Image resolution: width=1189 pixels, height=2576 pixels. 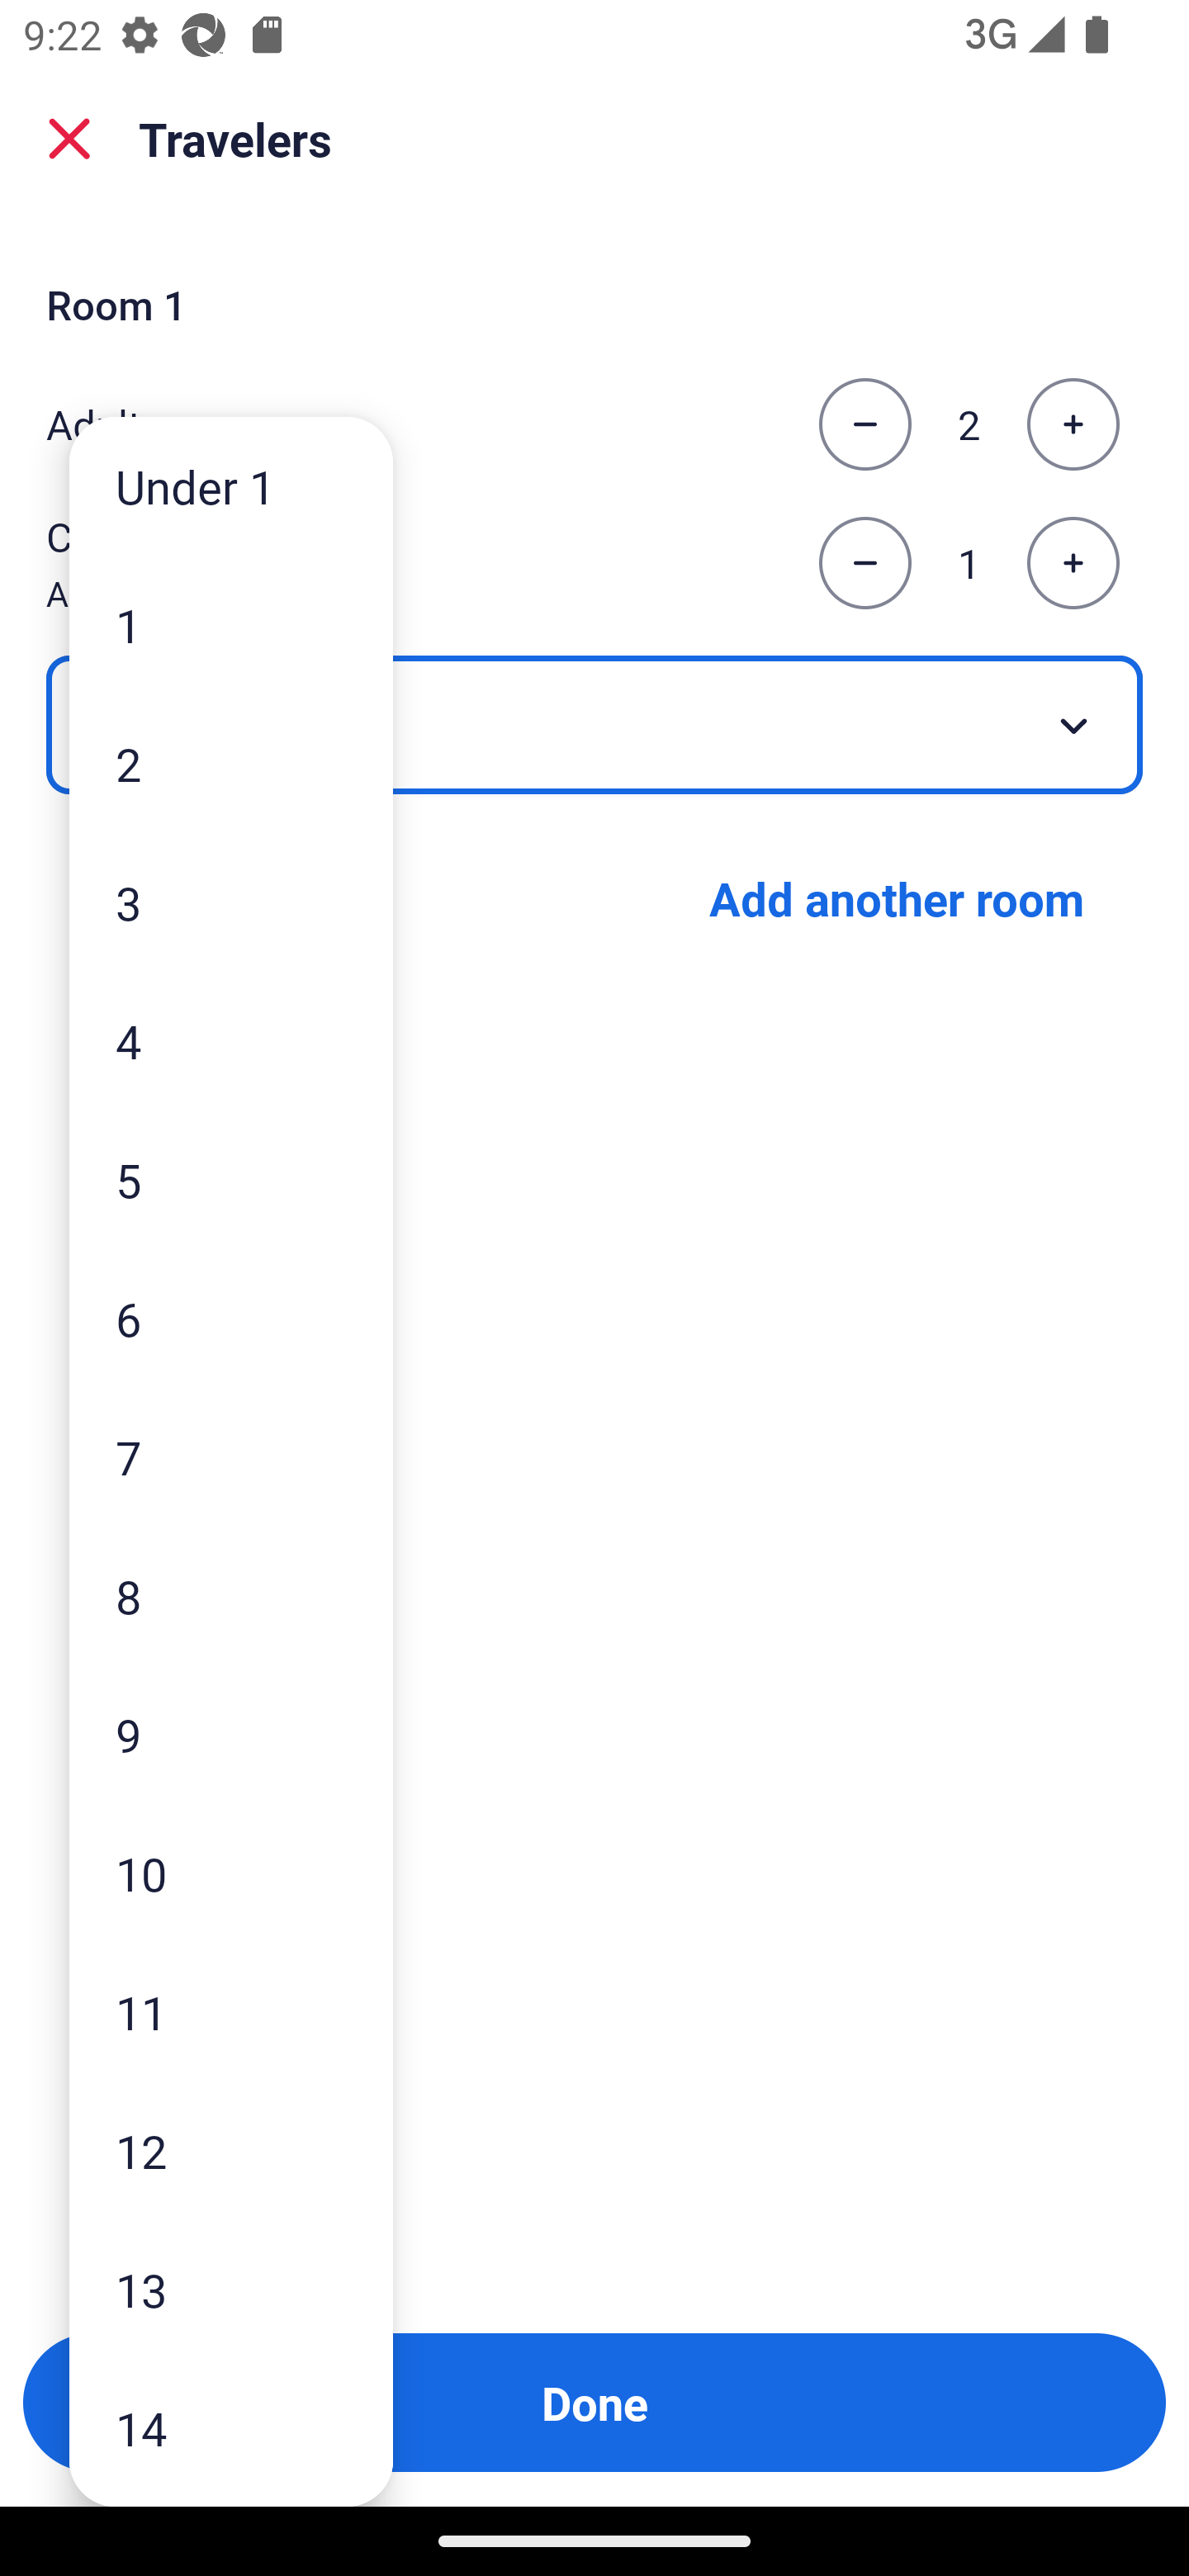 What do you see at coordinates (231, 1319) in the screenshot?
I see `6` at bounding box center [231, 1319].